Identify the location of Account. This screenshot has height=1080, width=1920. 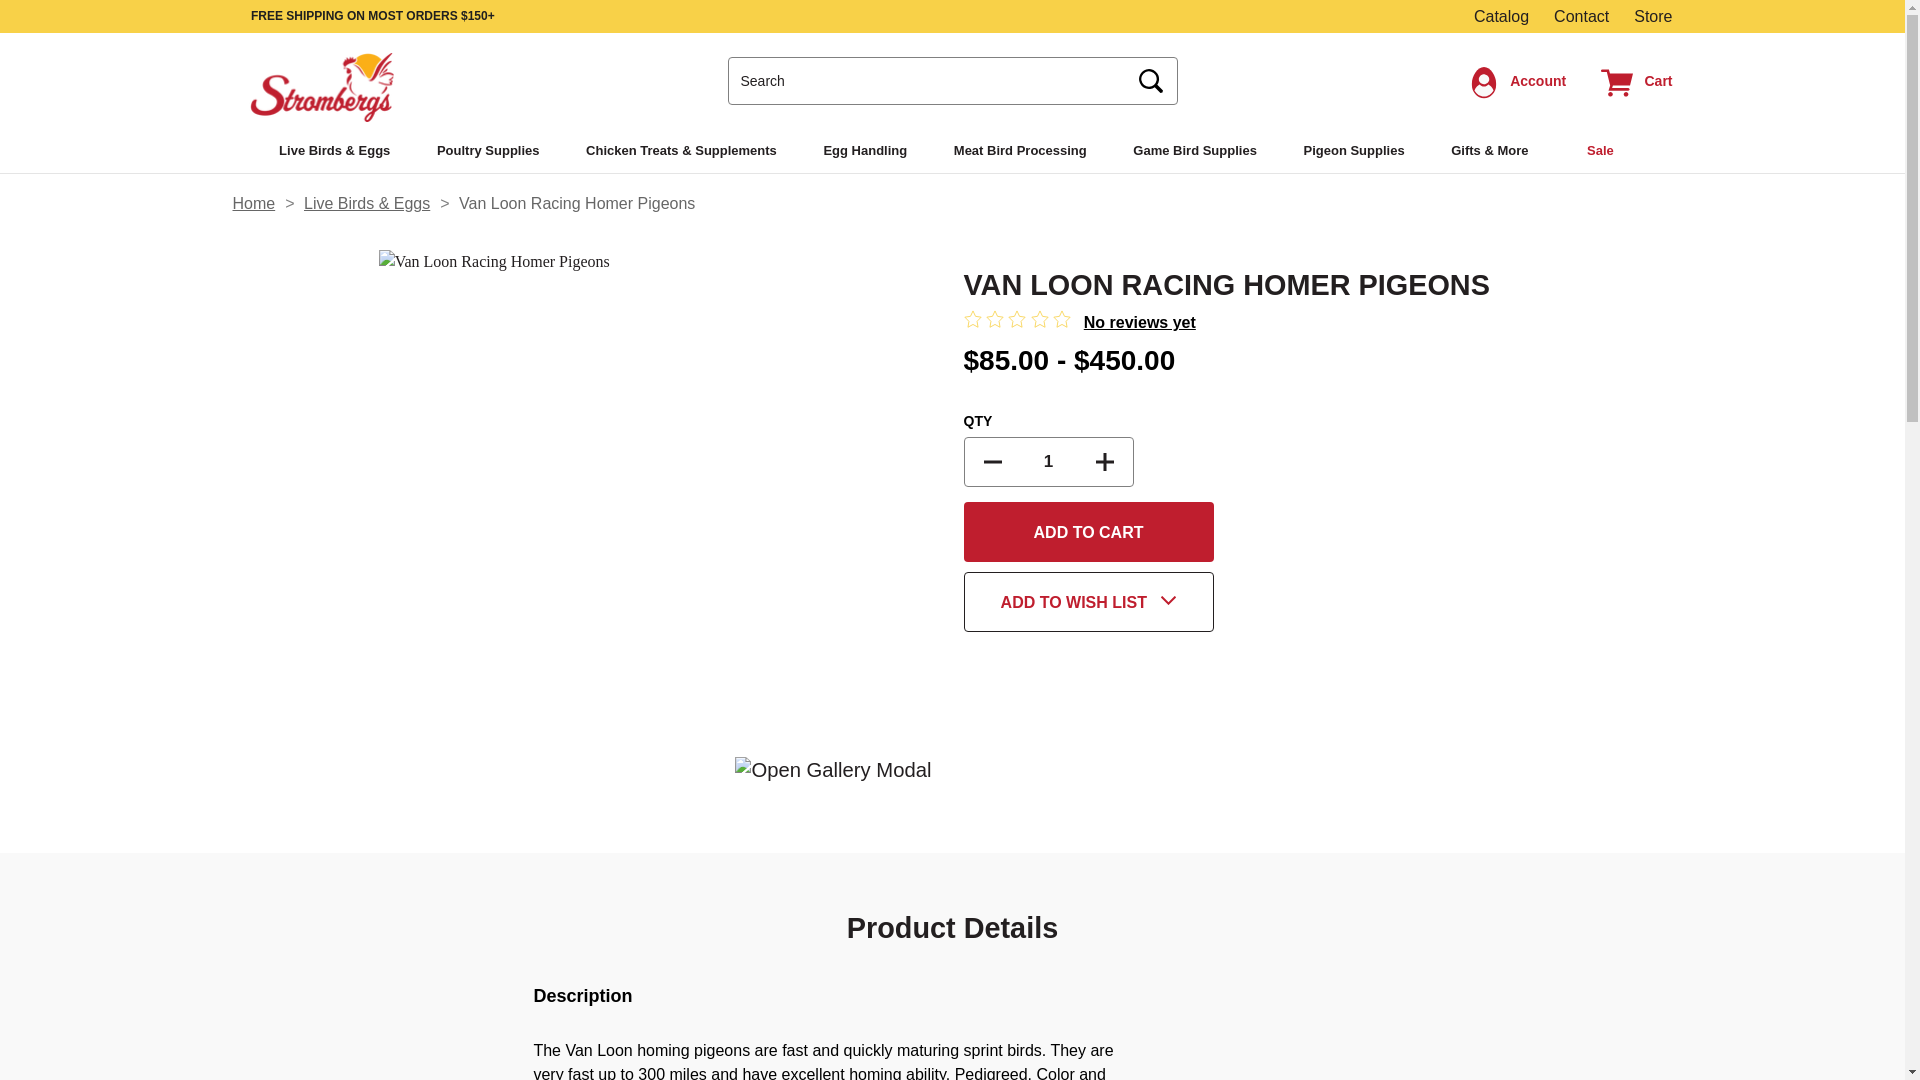
(1518, 80).